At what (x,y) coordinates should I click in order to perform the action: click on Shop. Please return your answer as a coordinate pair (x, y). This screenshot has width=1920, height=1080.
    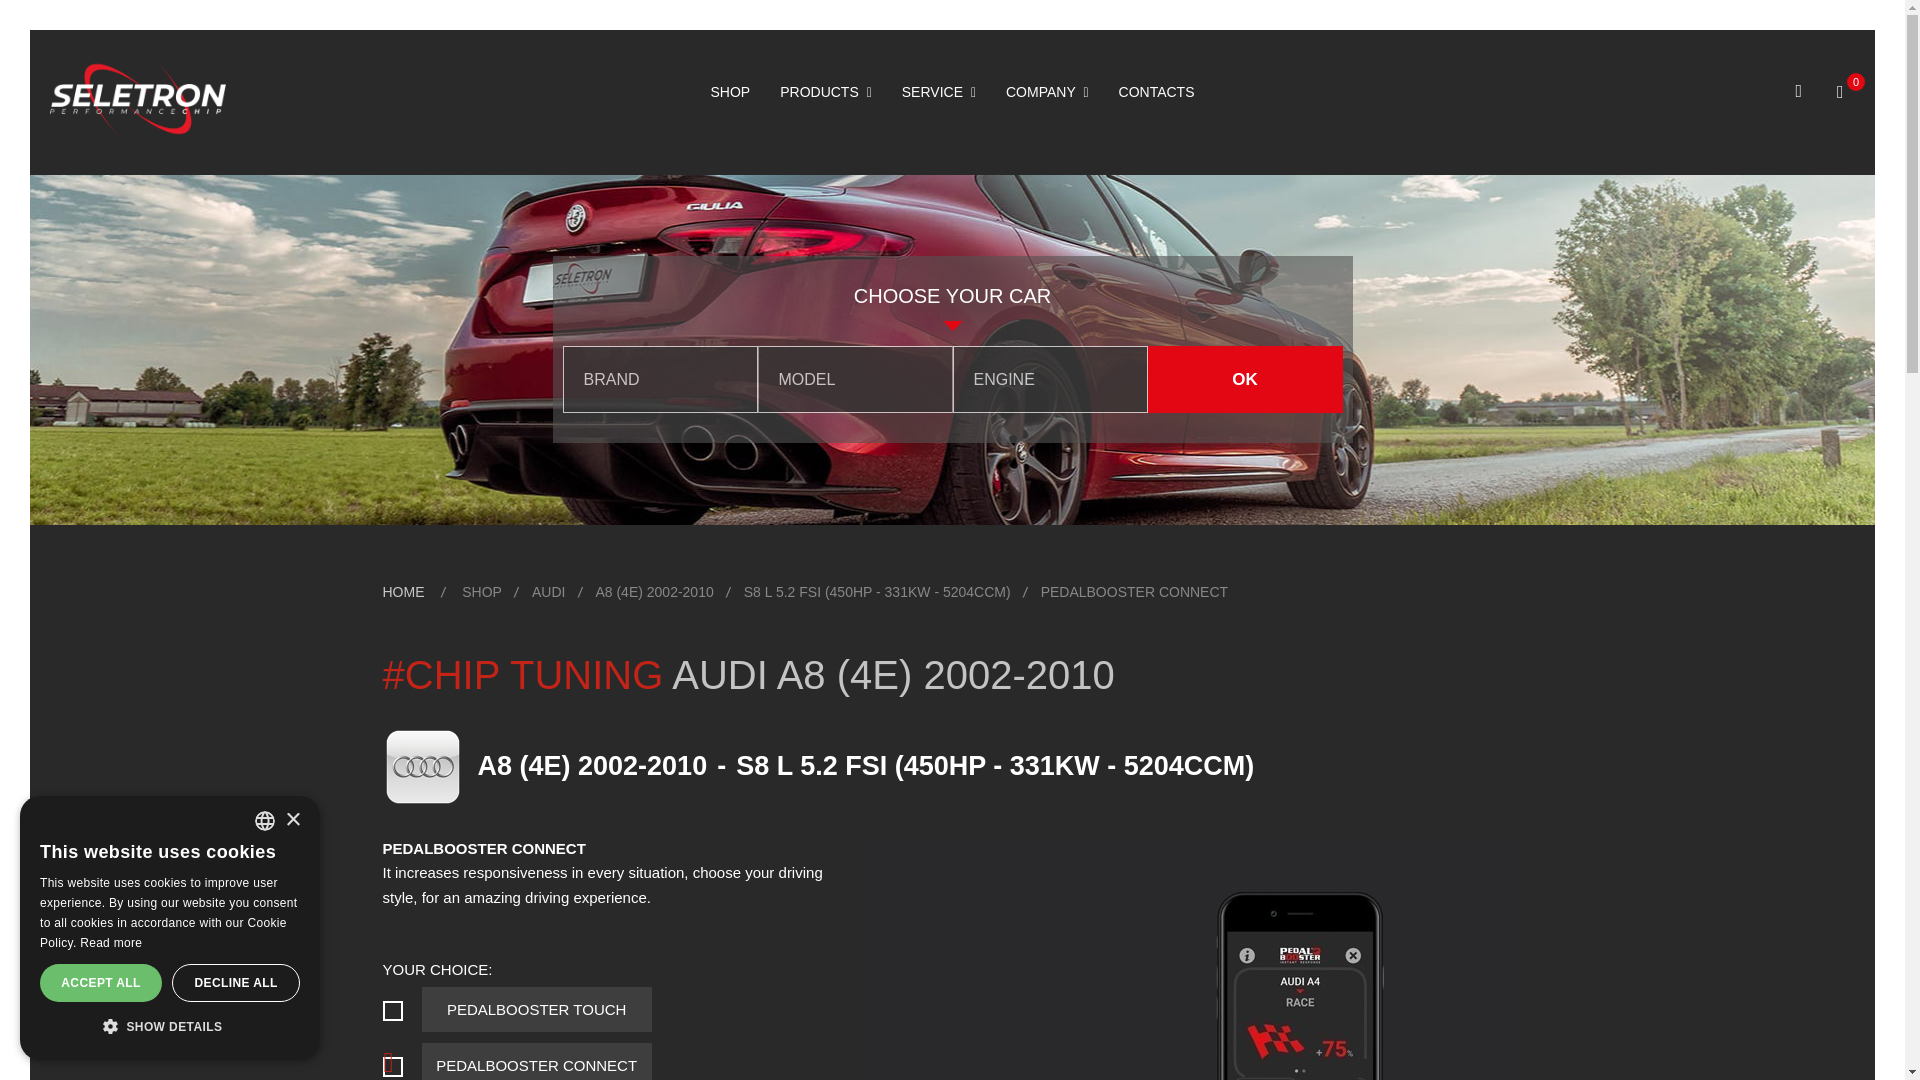
    Looking at the image, I should click on (482, 592).